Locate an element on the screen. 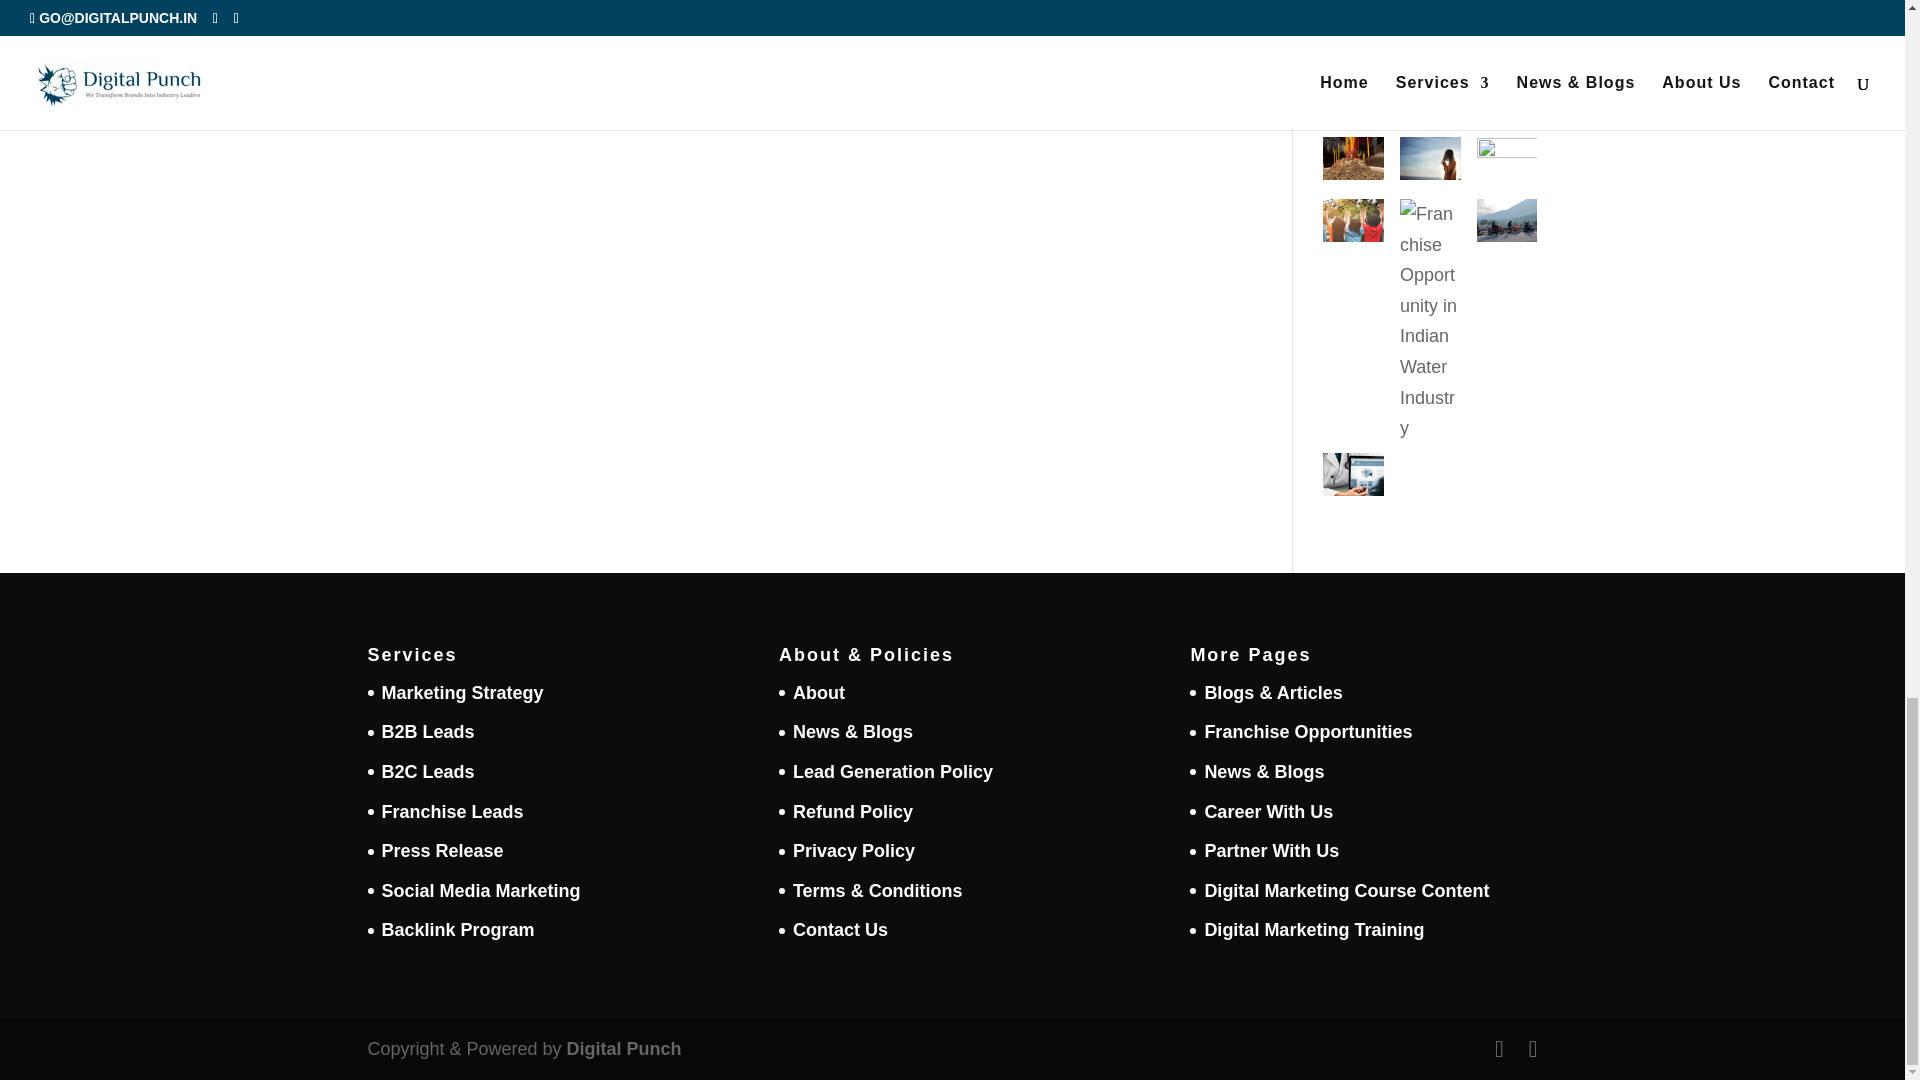 This screenshot has width=1920, height=1080. Franchise Opportunity for Play School is located at coordinates (1353, 224).